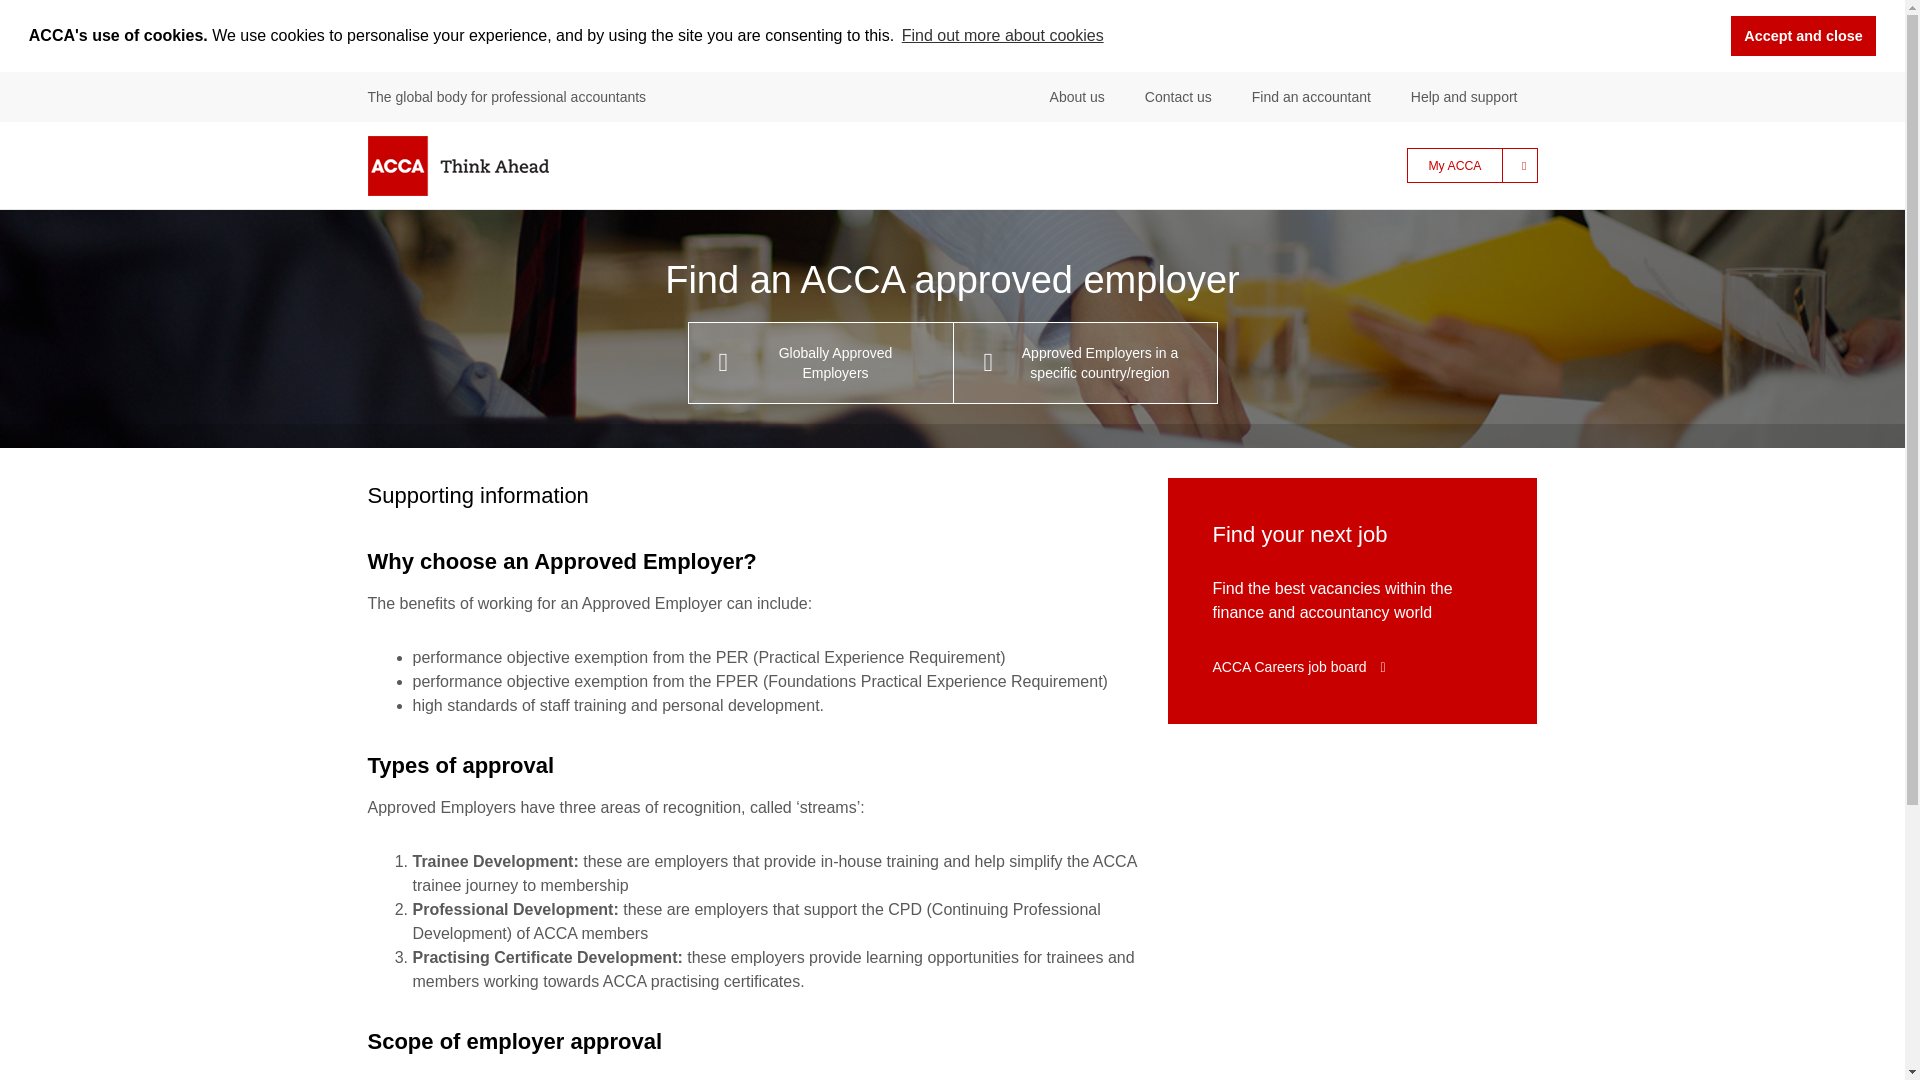 This screenshot has width=1920, height=1080. Describe the element at coordinates (1298, 665) in the screenshot. I see `ACCA Careers job board` at that location.